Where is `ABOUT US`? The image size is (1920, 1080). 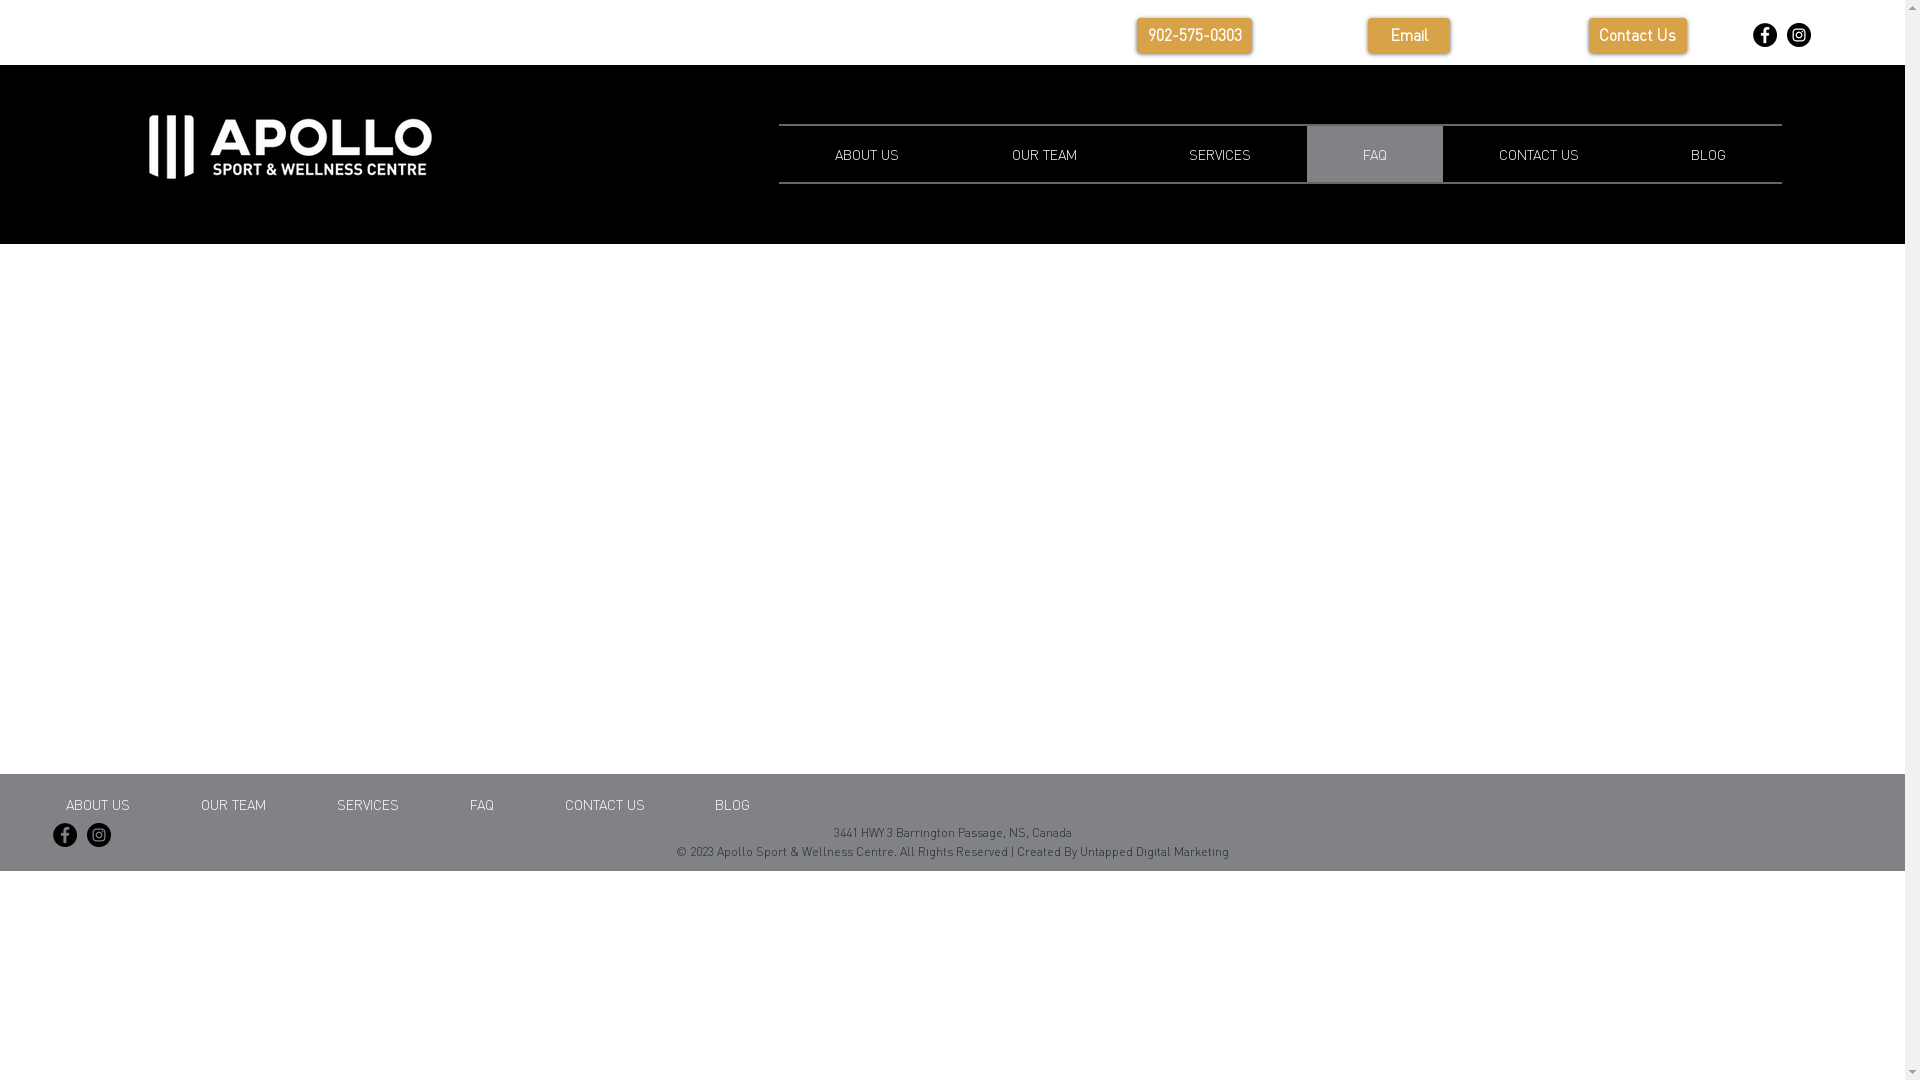 ABOUT US is located at coordinates (868, 154).